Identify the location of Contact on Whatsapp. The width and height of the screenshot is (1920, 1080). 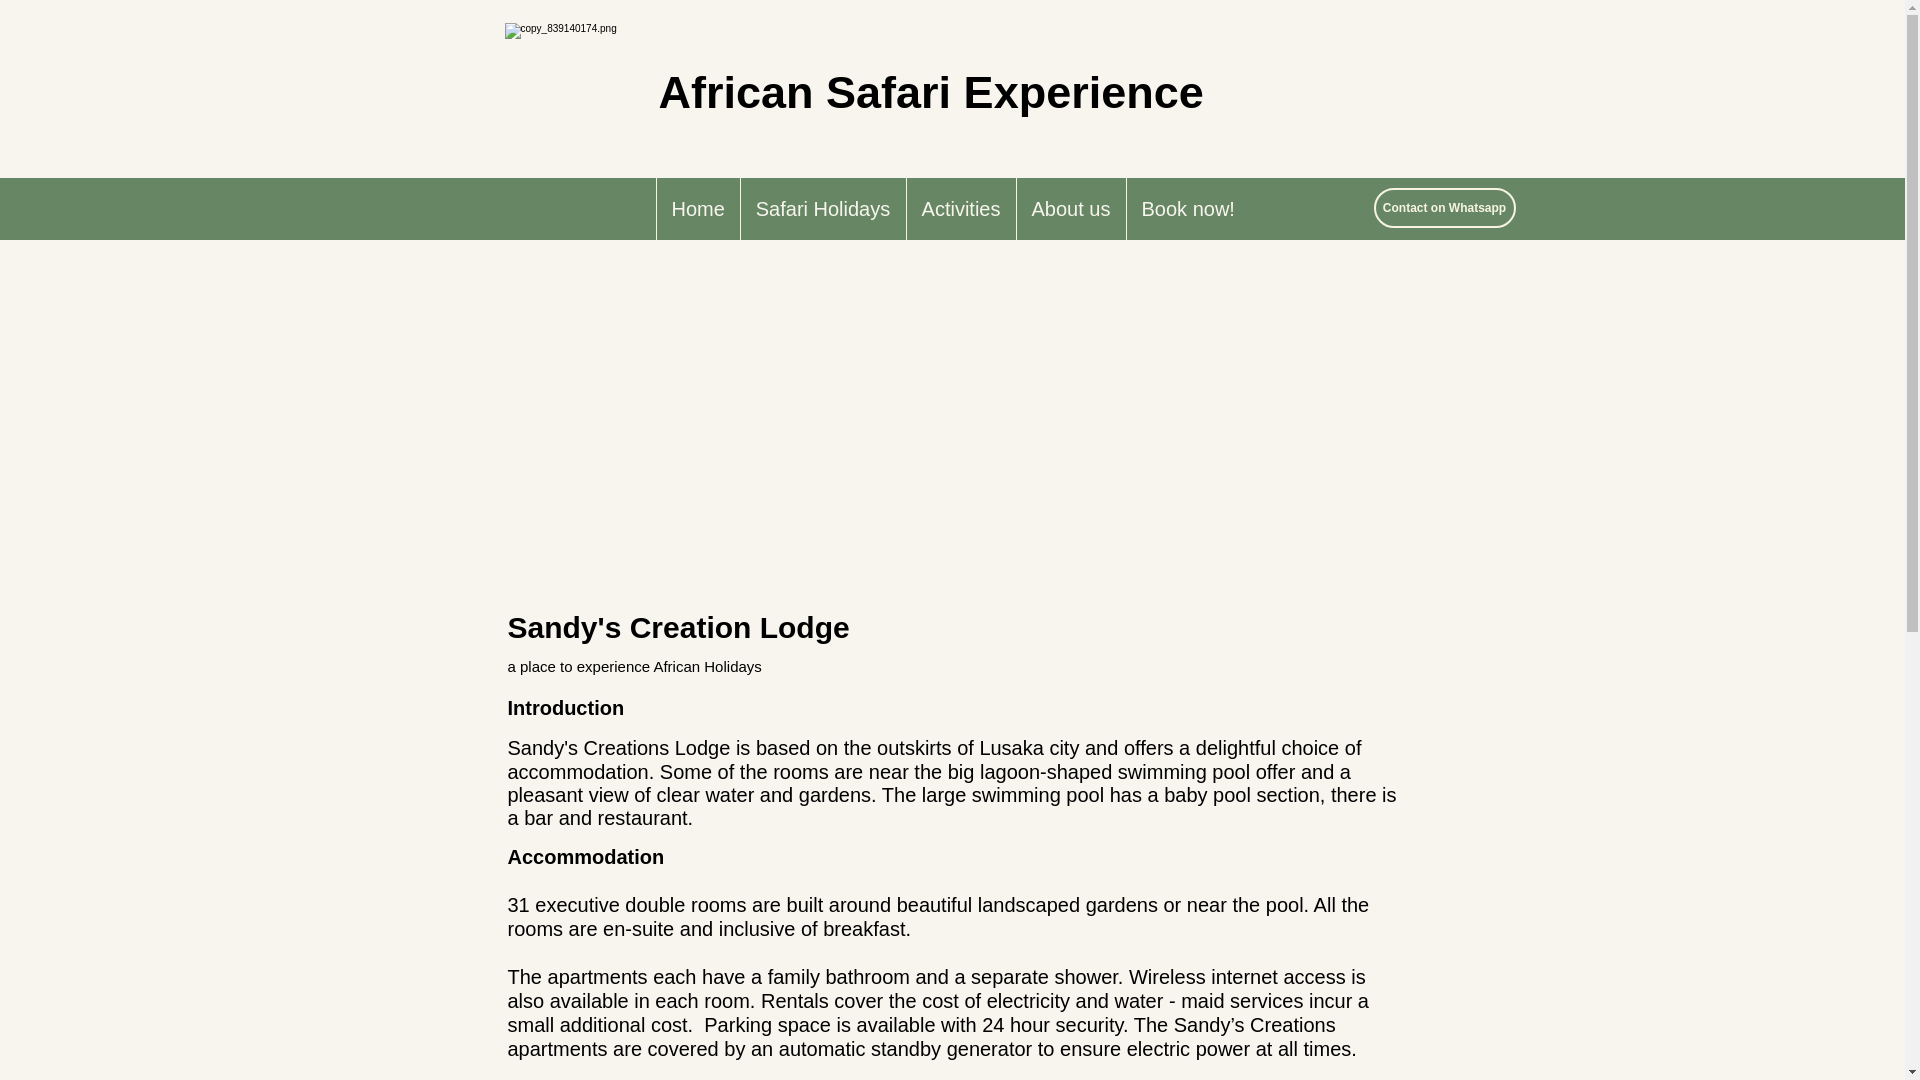
(1445, 207).